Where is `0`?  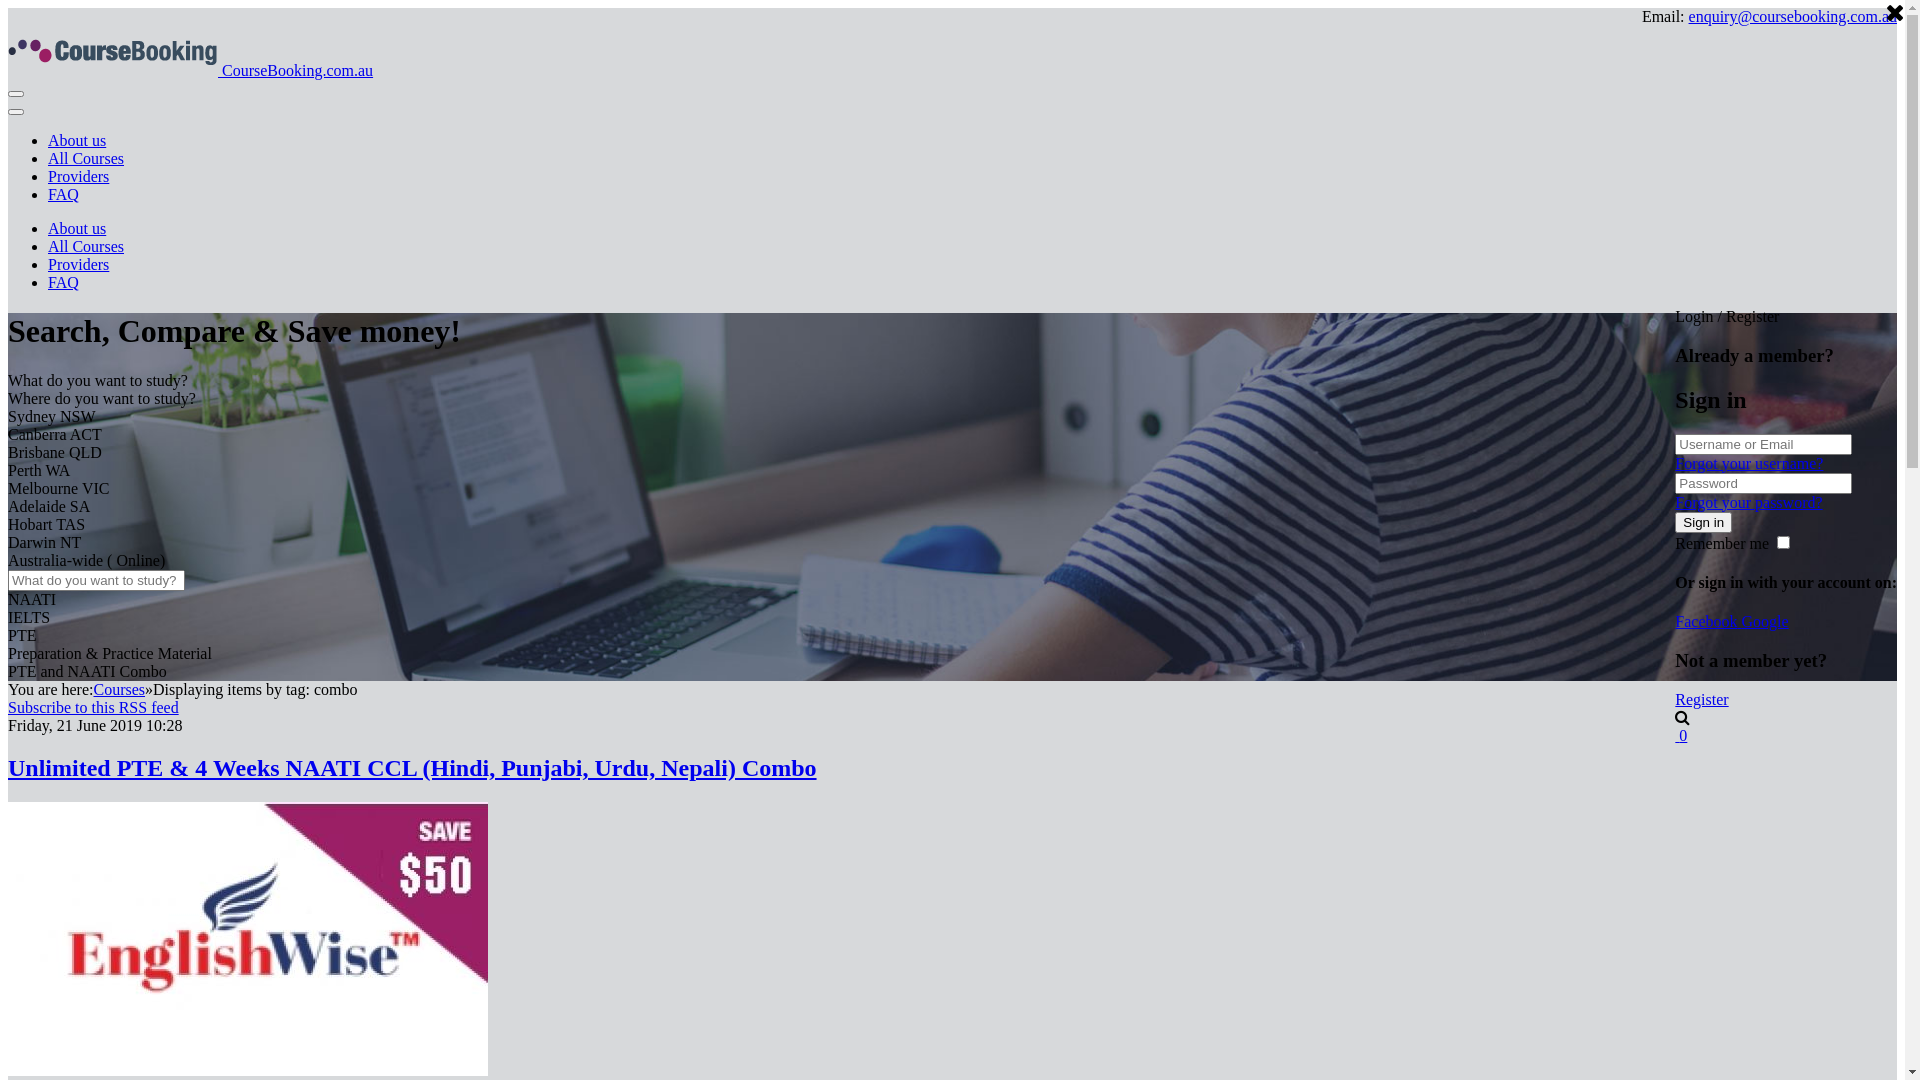
0 is located at coordinates (1681, 734).